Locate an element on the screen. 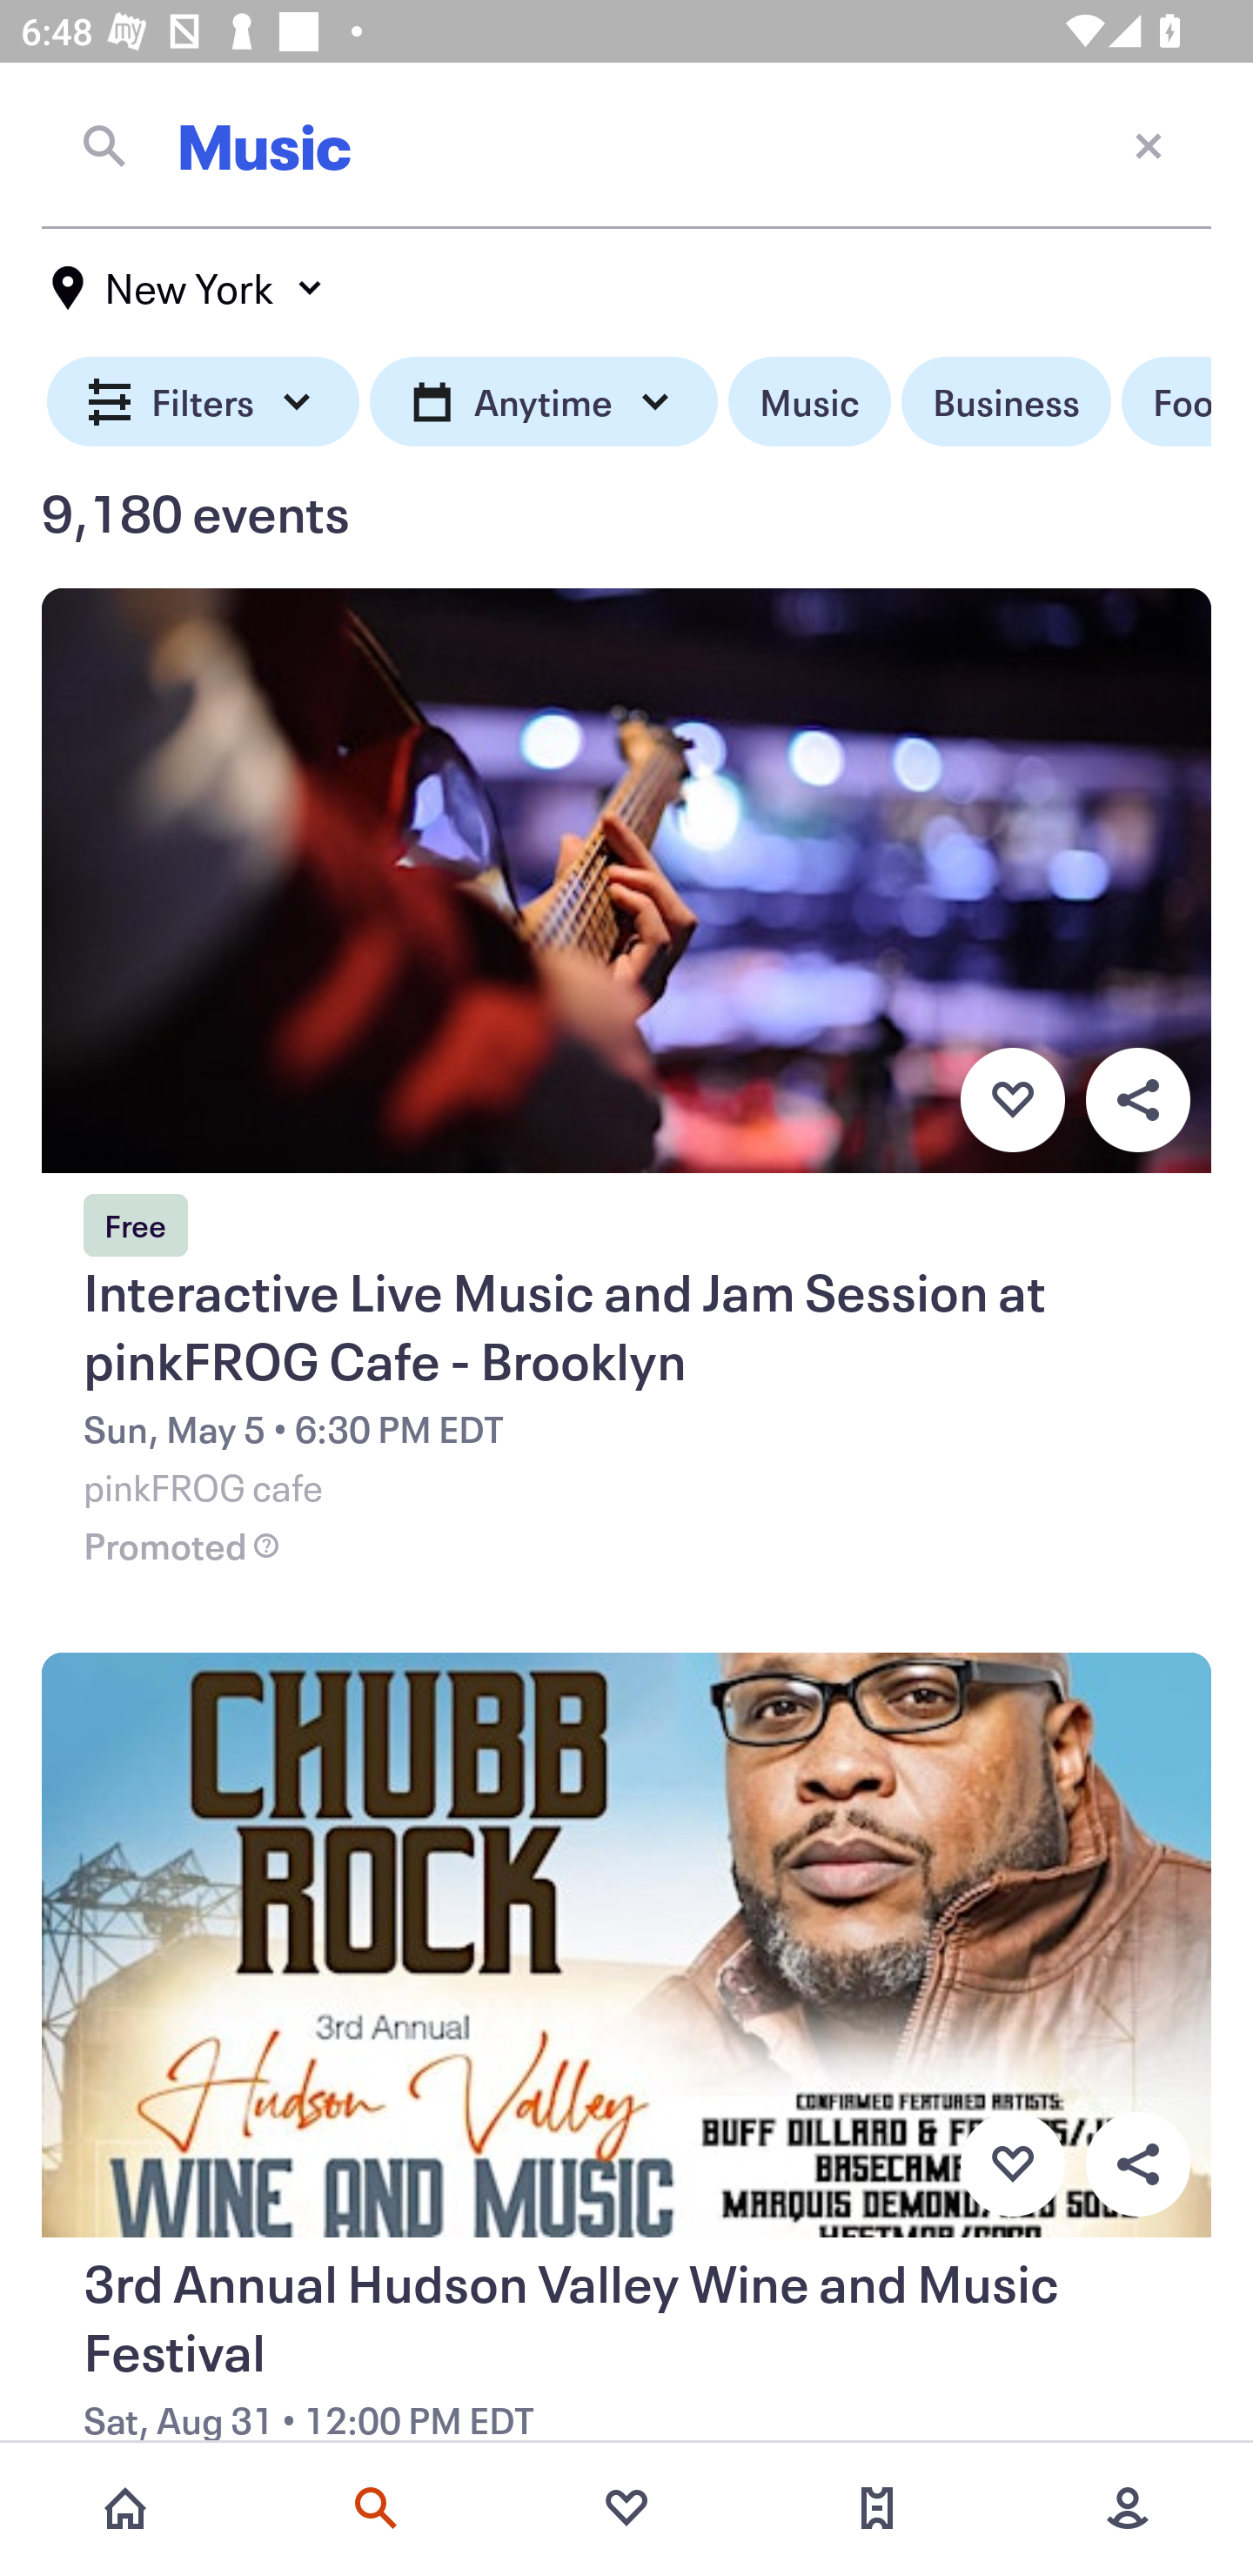  Home is located at coordinates (125, 2508).